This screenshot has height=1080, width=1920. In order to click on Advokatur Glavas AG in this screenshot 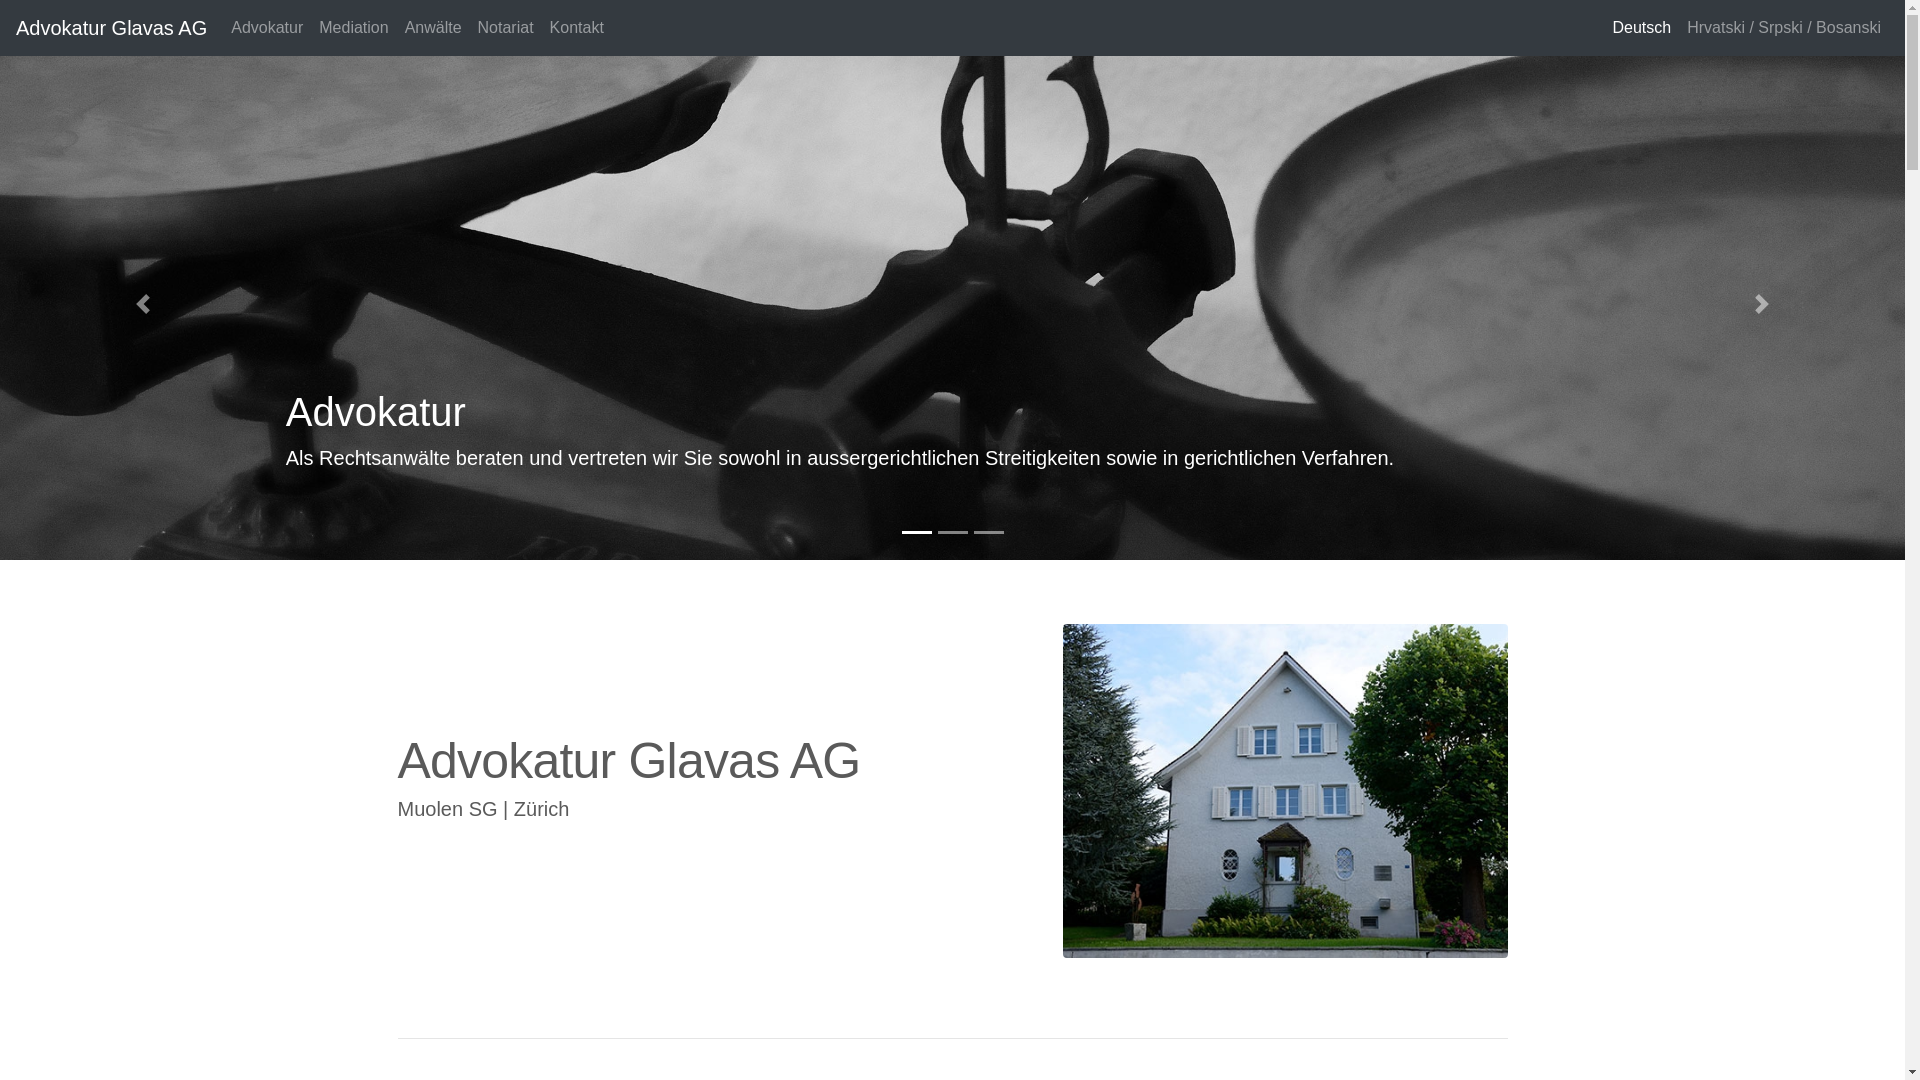, I will do `click(112, 28)`.